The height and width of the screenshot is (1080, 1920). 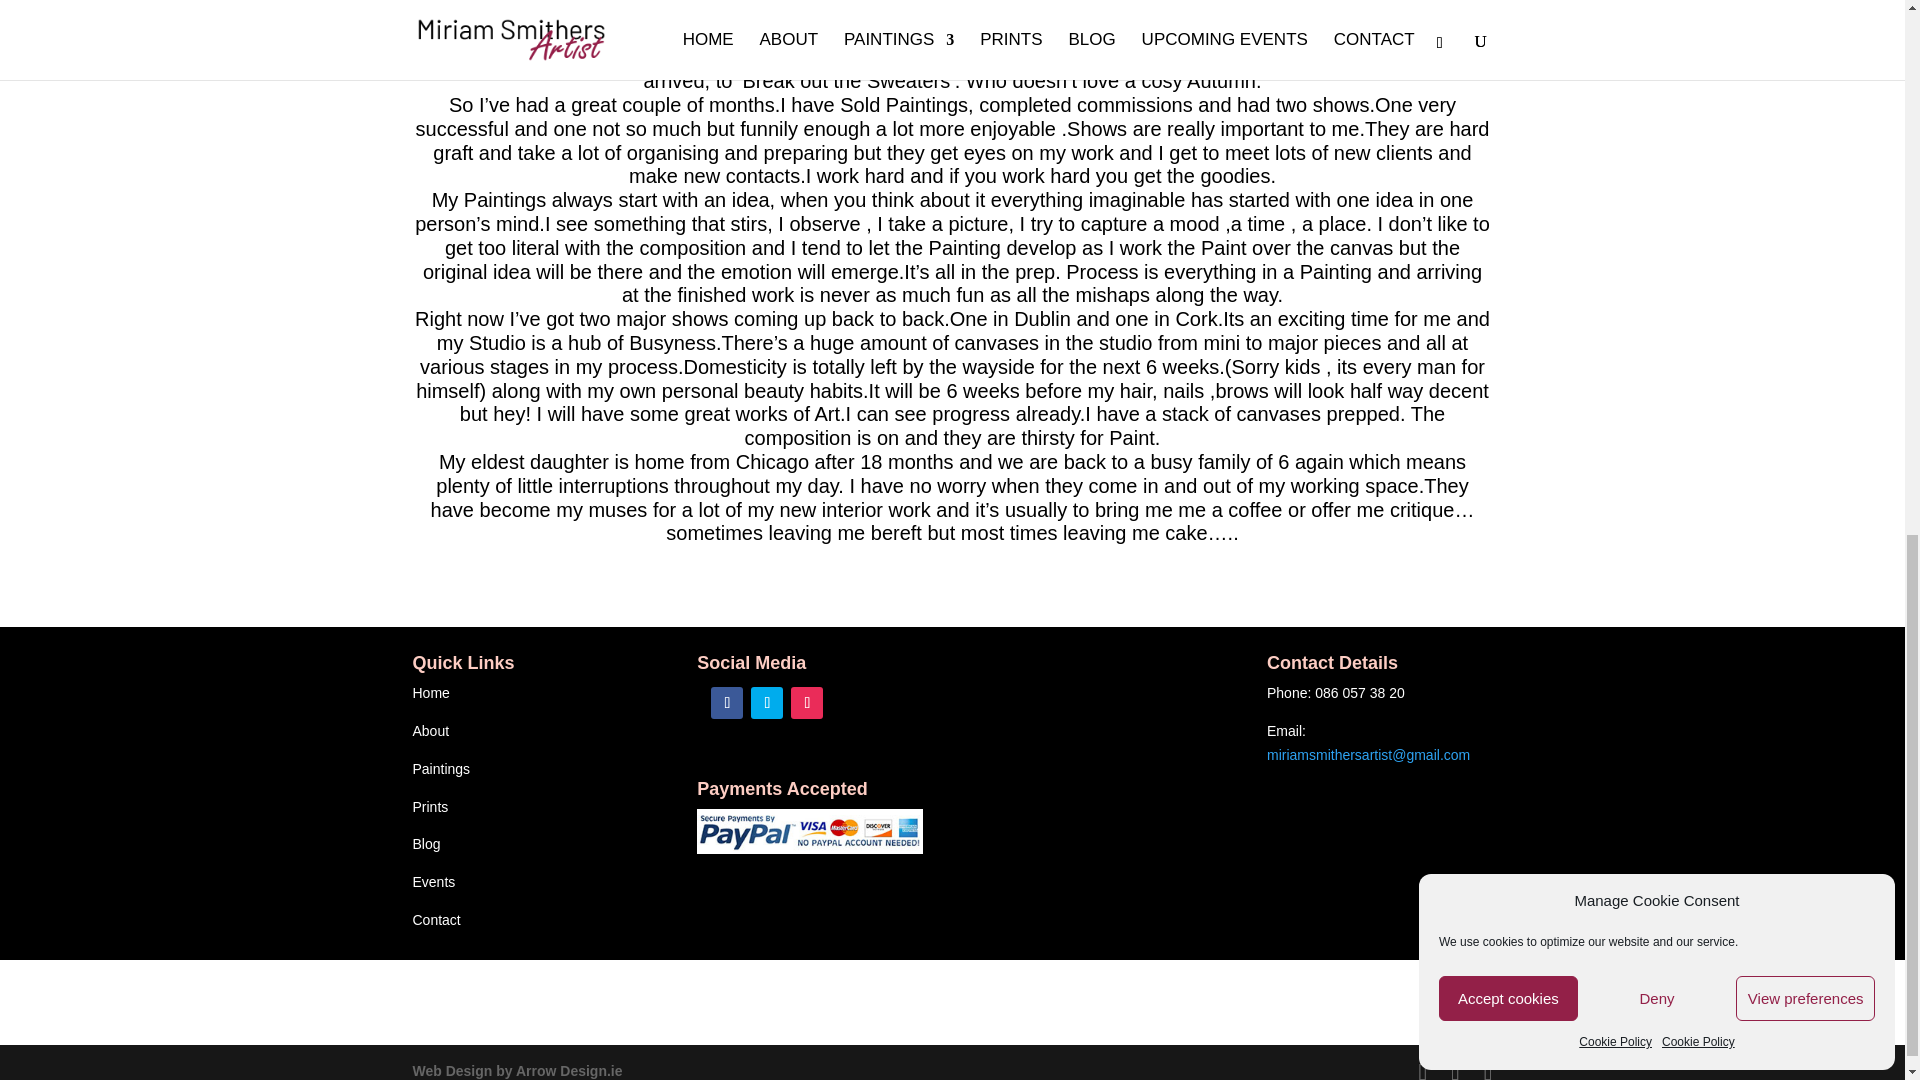 I want to click on Follow on Facebook, so click(x=726, y=702).